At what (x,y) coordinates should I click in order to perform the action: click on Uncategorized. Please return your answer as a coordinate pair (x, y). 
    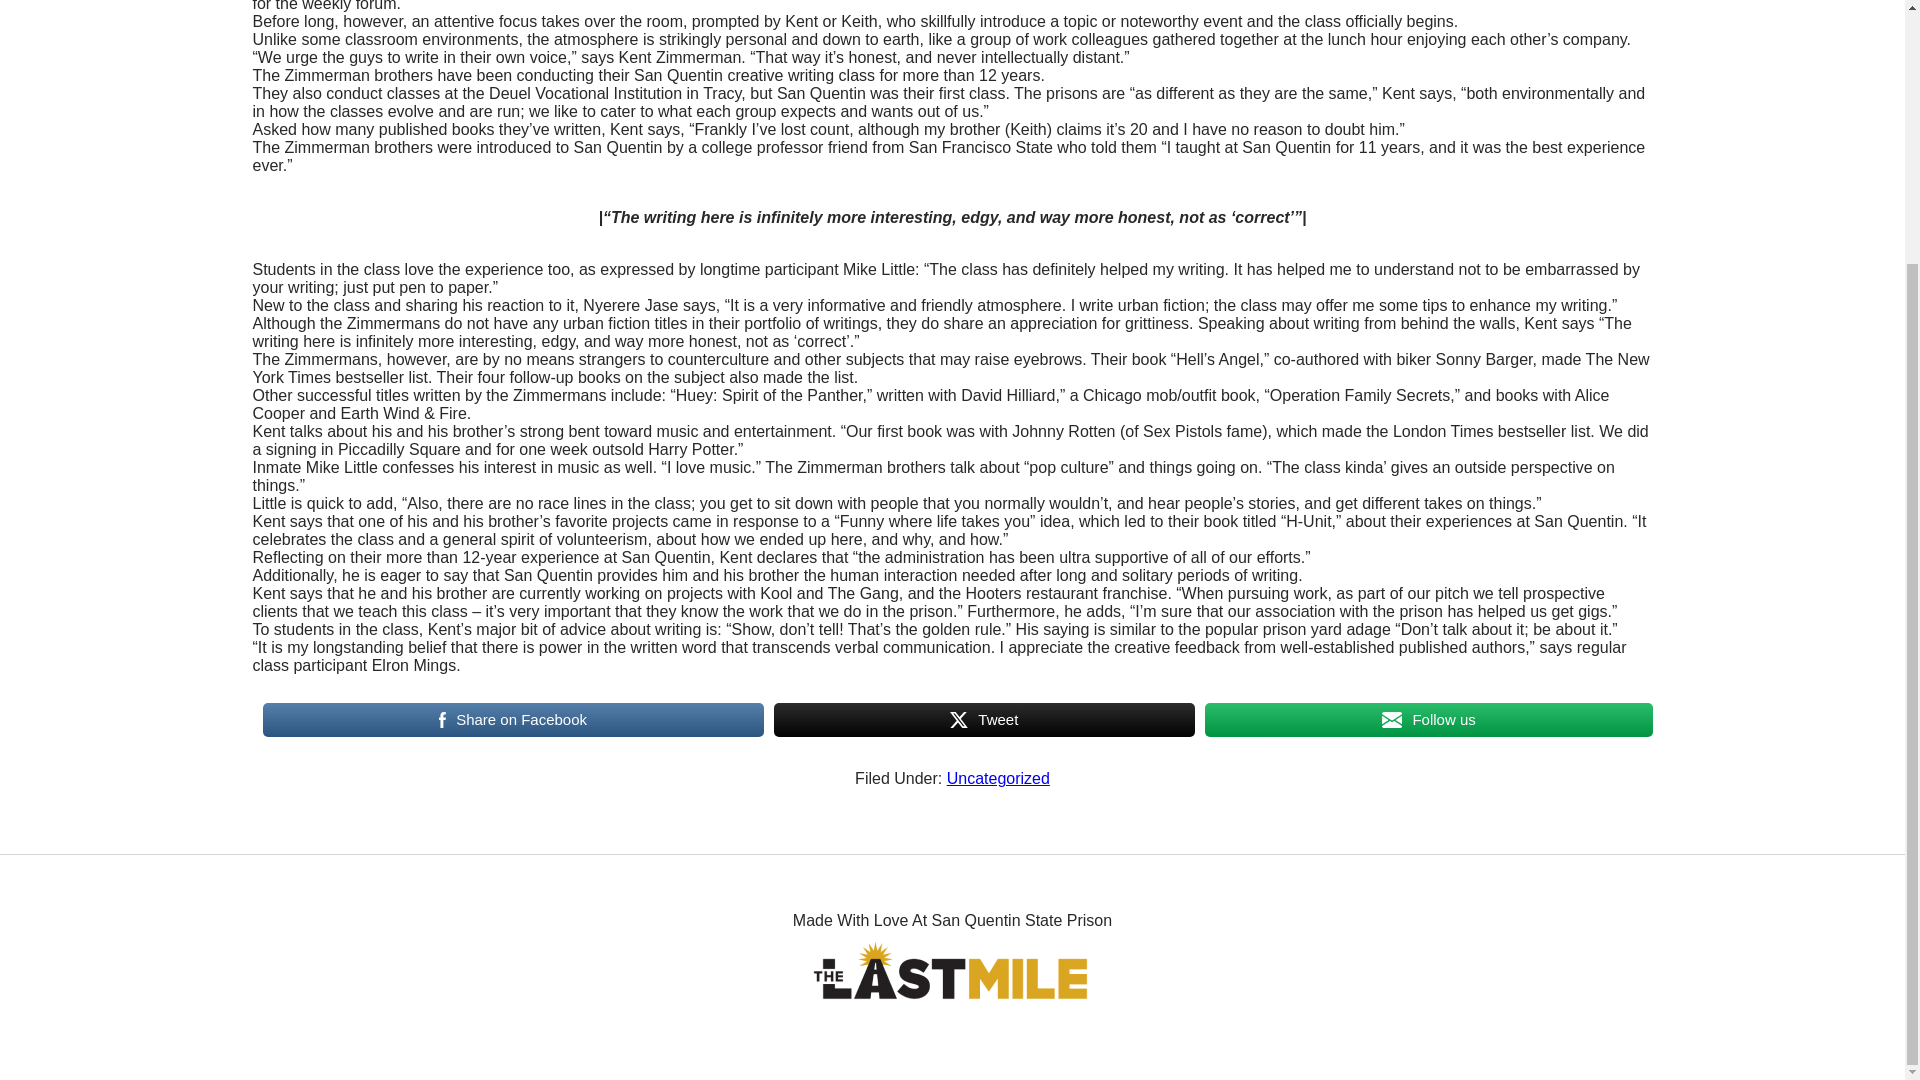
    Looking at the image, I should click on (998, 778).